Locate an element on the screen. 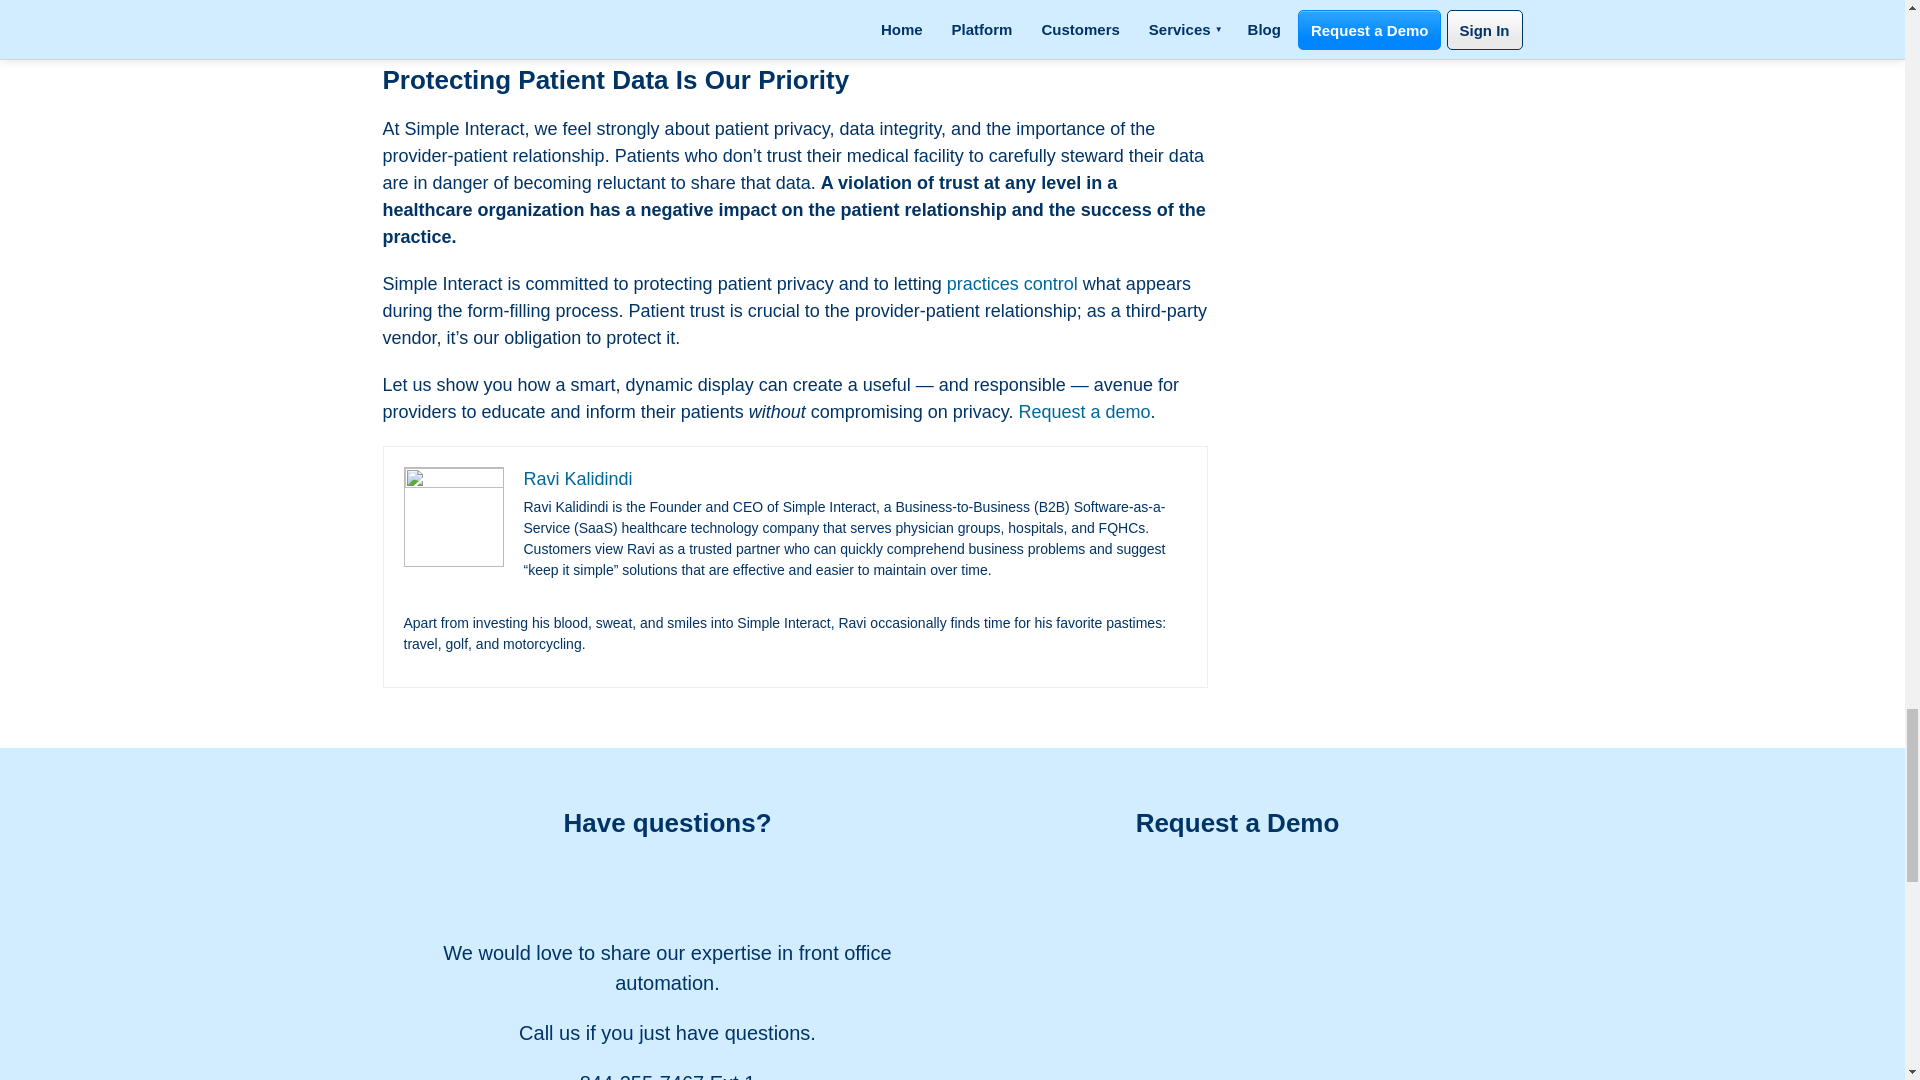 The height and width of the screenshot is (1080, 1920). Ravi Kalidindi is located at coordinates (578, 478).